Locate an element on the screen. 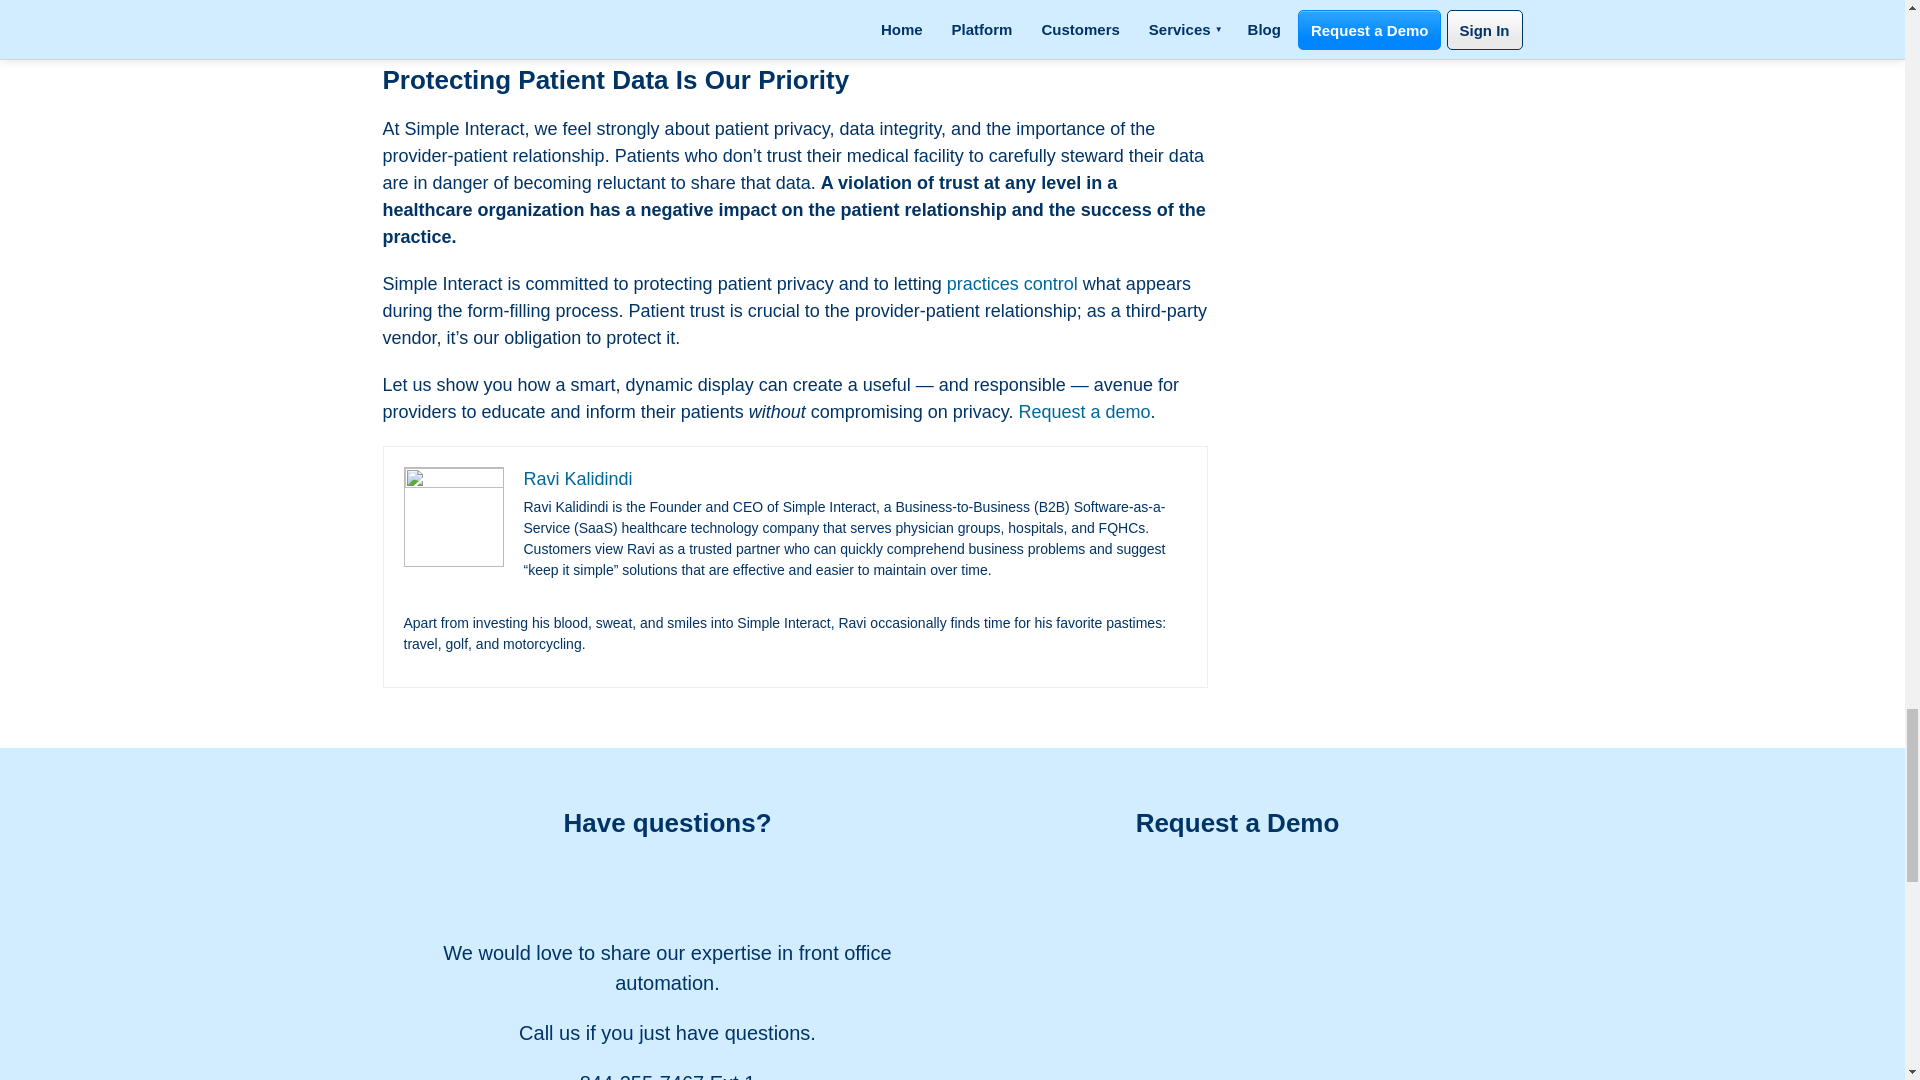 The height and width of the screenshot is (1080, 1920). Ravi Kalidindi is located at coordinates (578, 478).